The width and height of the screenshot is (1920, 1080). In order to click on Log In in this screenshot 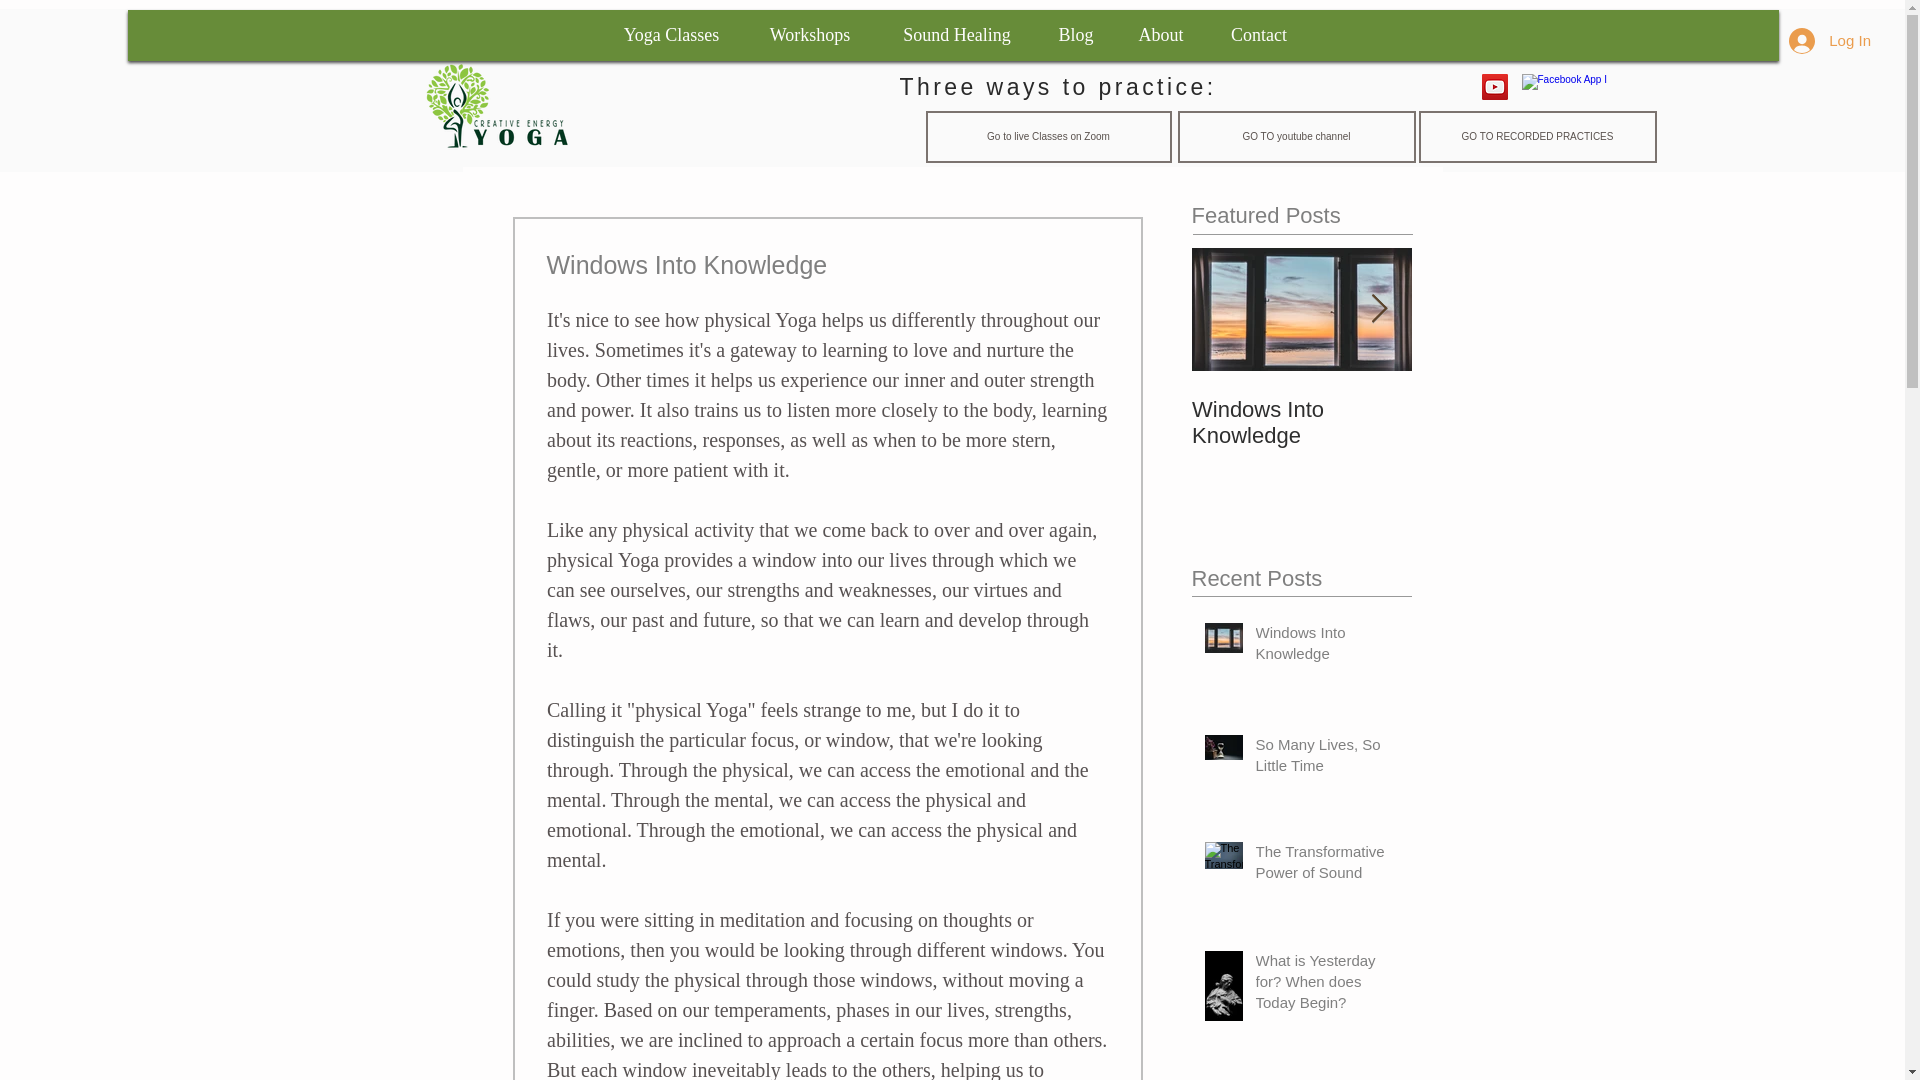, I will do `click(1830, 40)`.